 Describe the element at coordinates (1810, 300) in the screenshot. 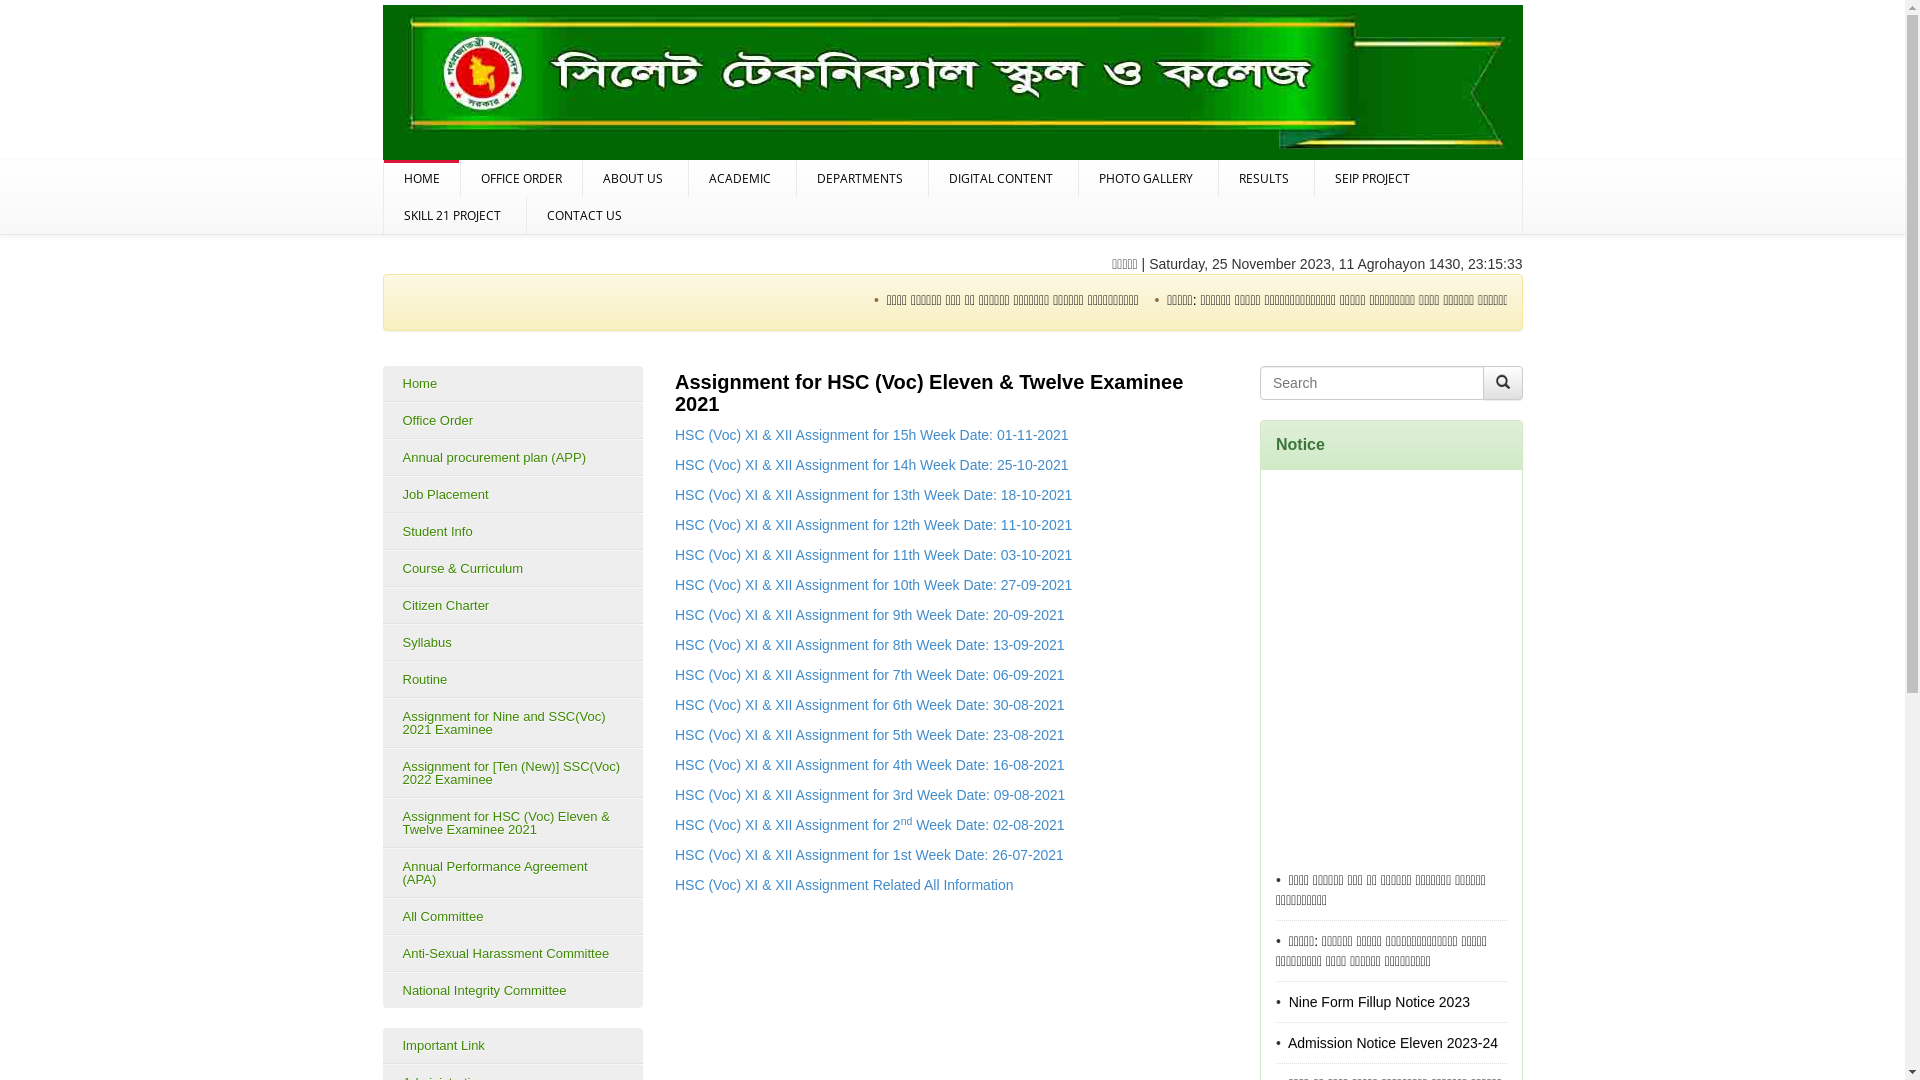

I see `Nine Form Fillup Notice 2023` at that location.